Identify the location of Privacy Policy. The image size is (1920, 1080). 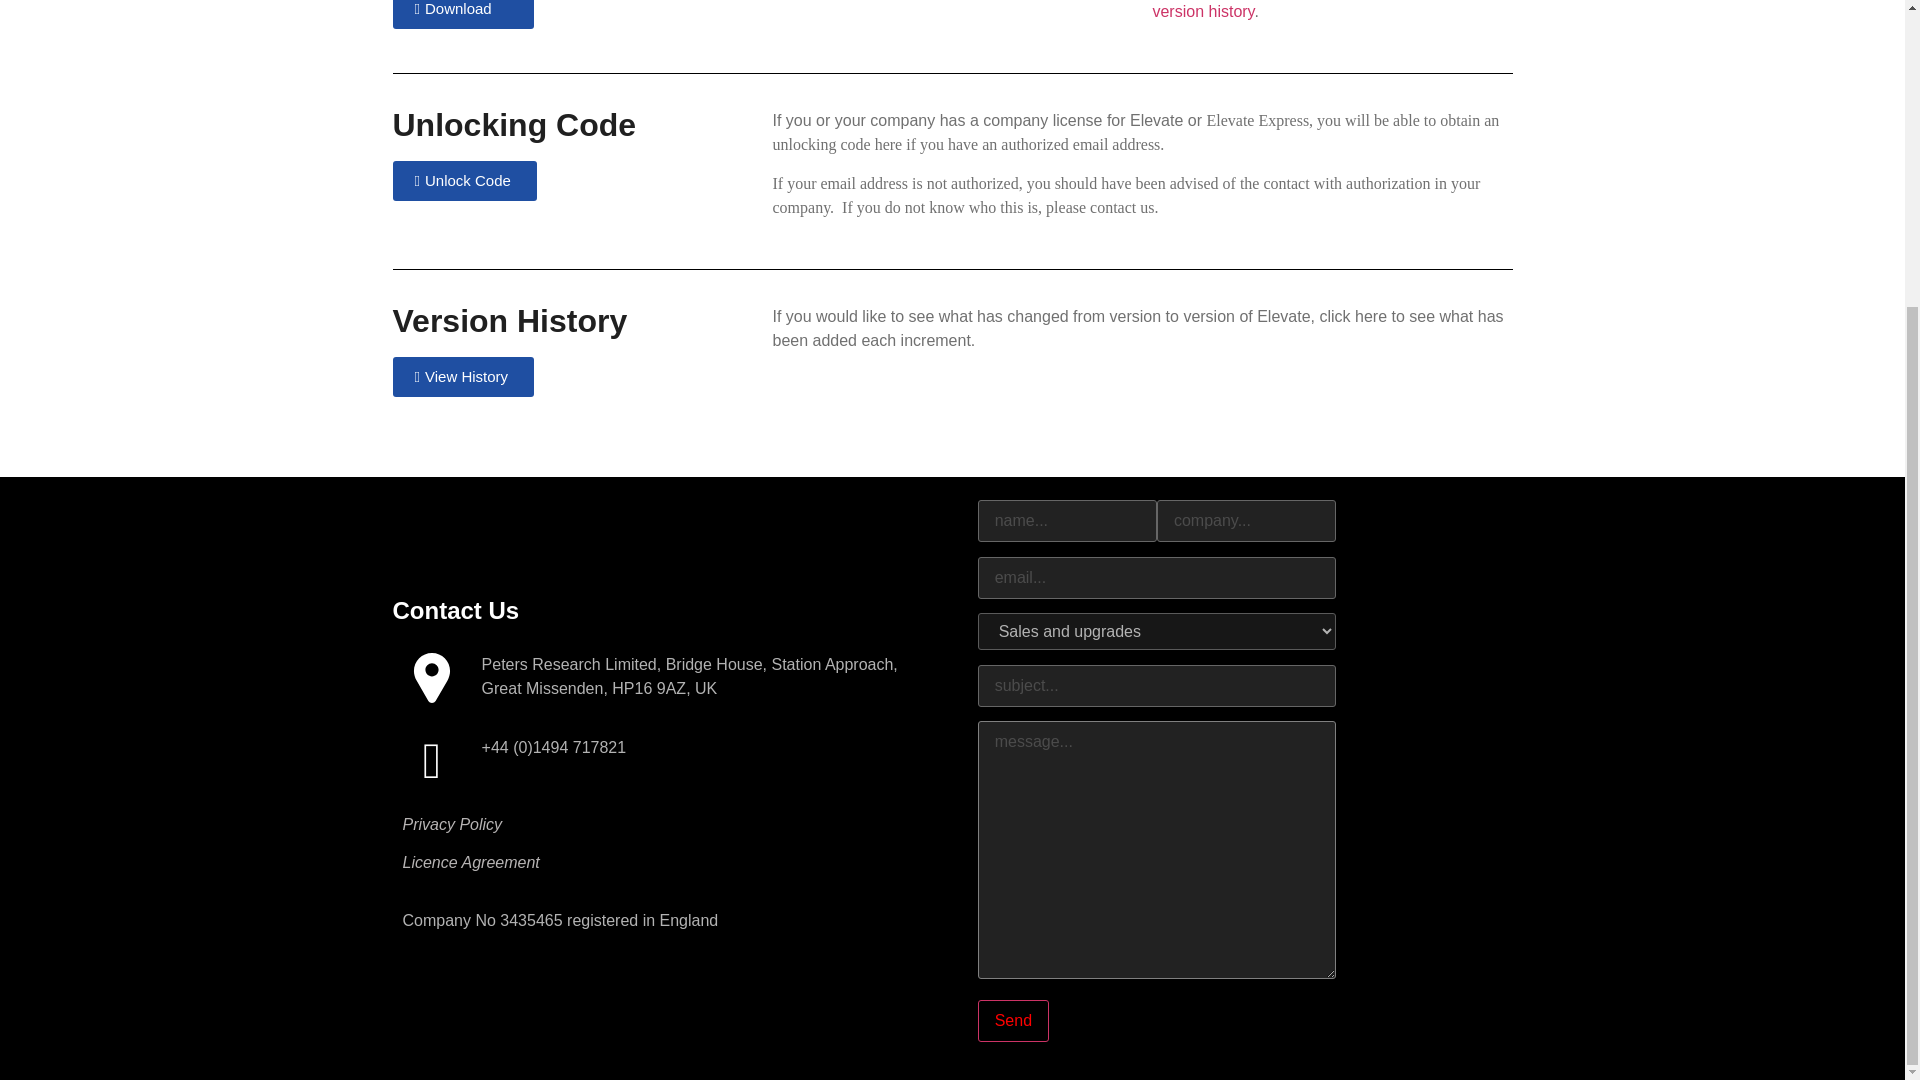
(451, 824).